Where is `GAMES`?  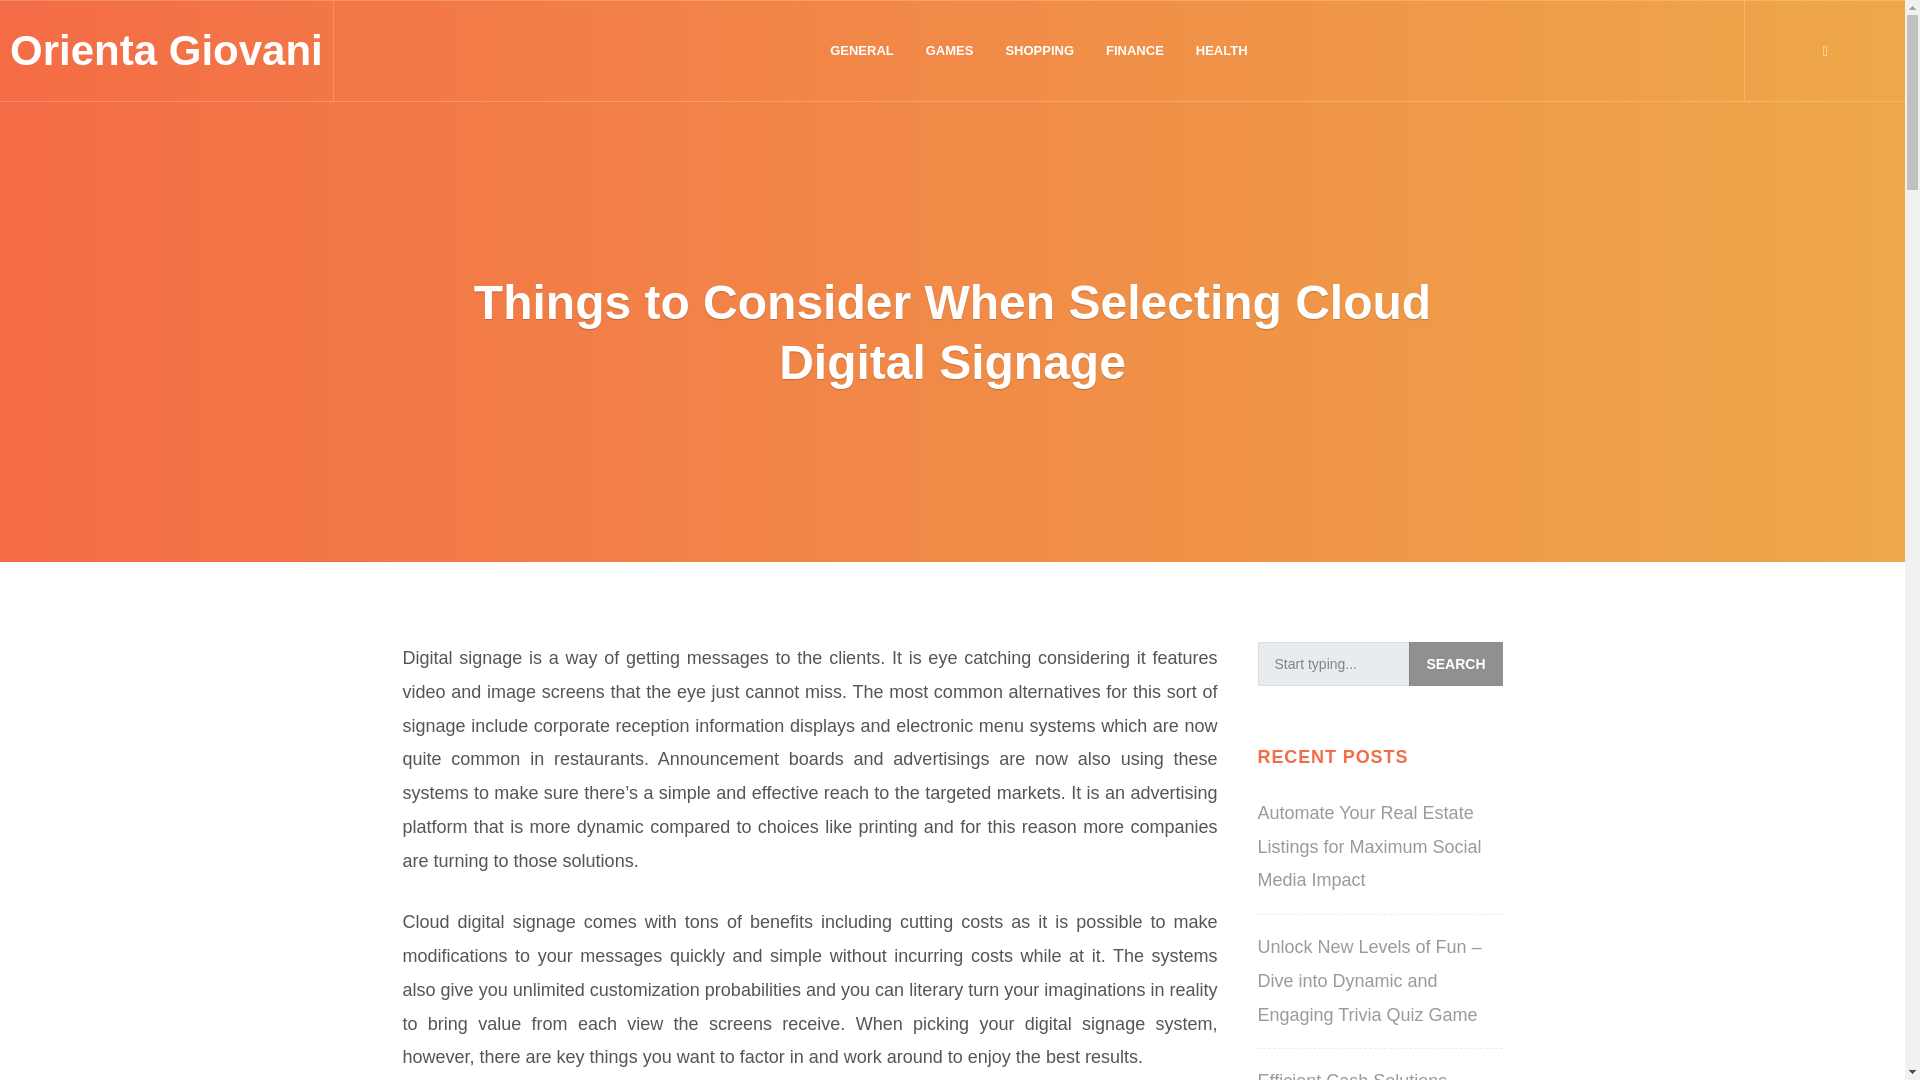
GAMES is located at coordinates (950, 51).